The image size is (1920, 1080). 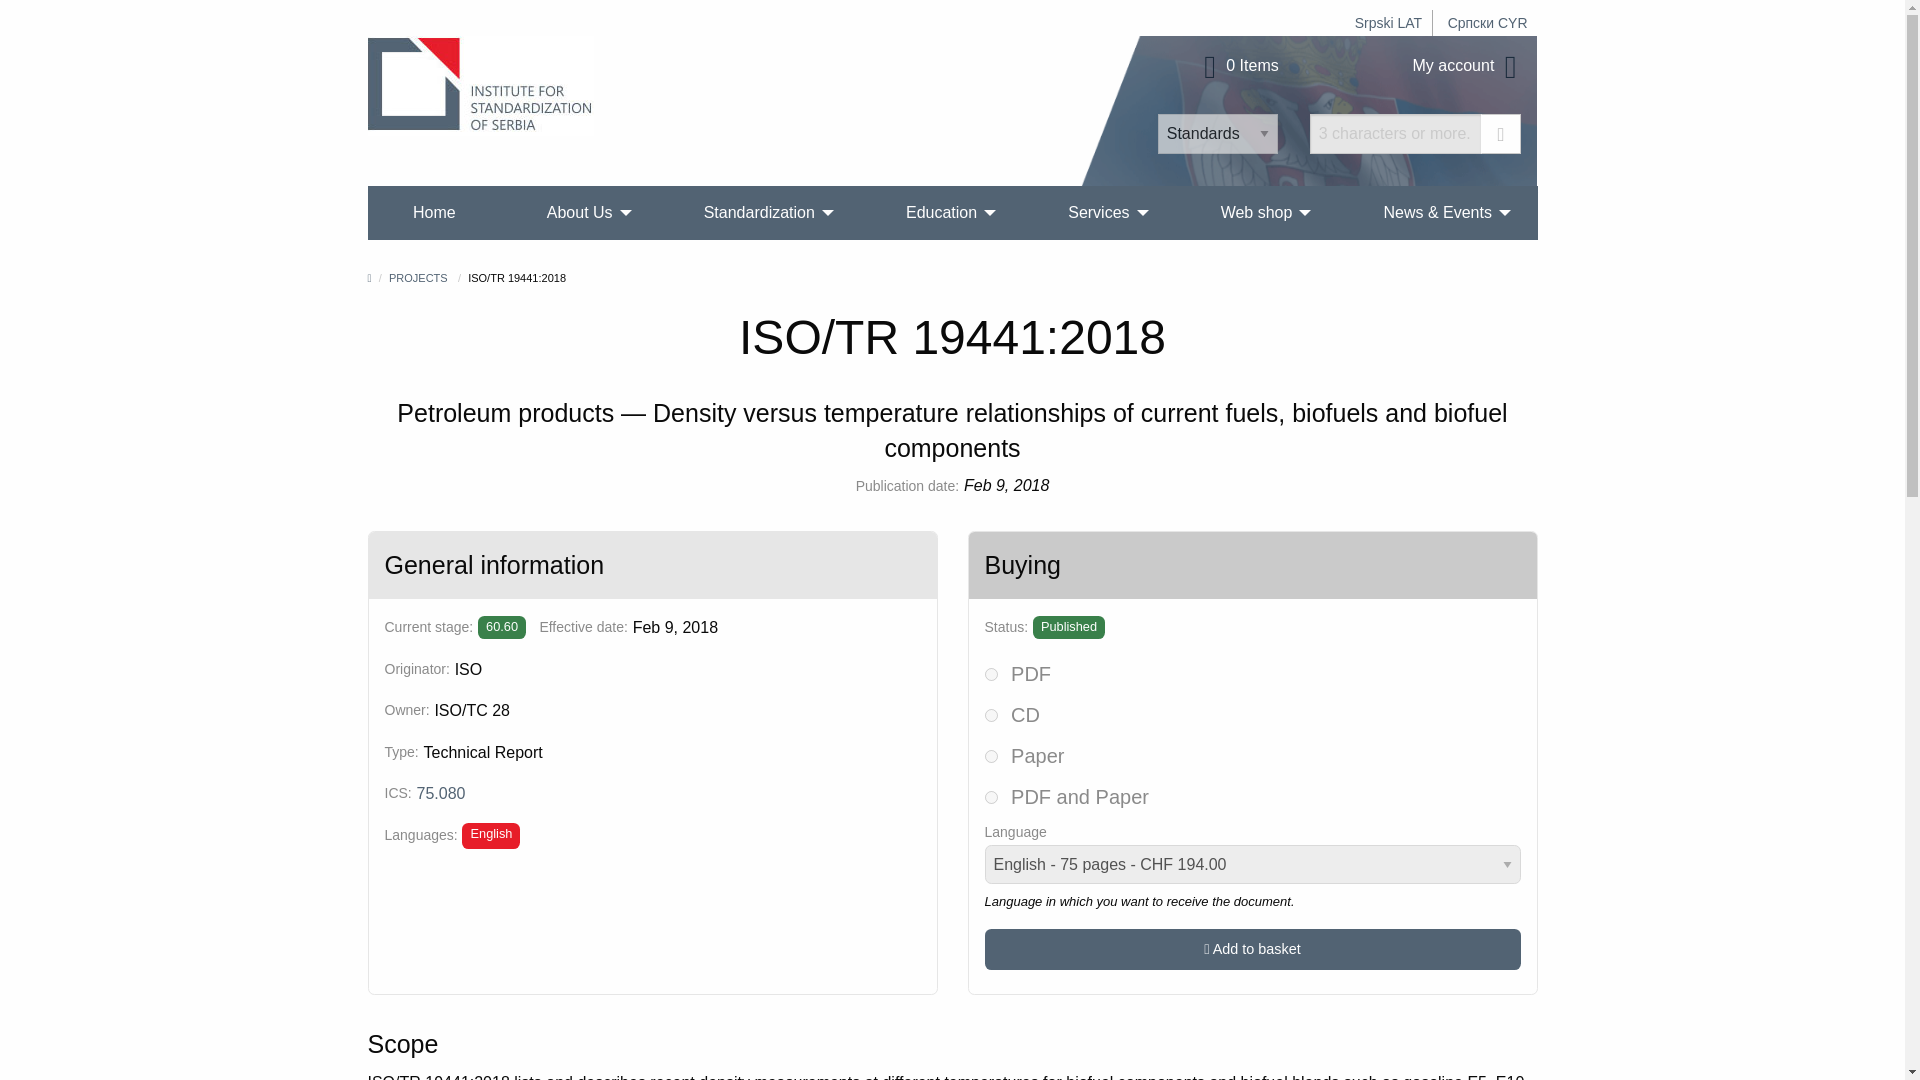 I want to click on Standard published, so click(x=502, y=627).